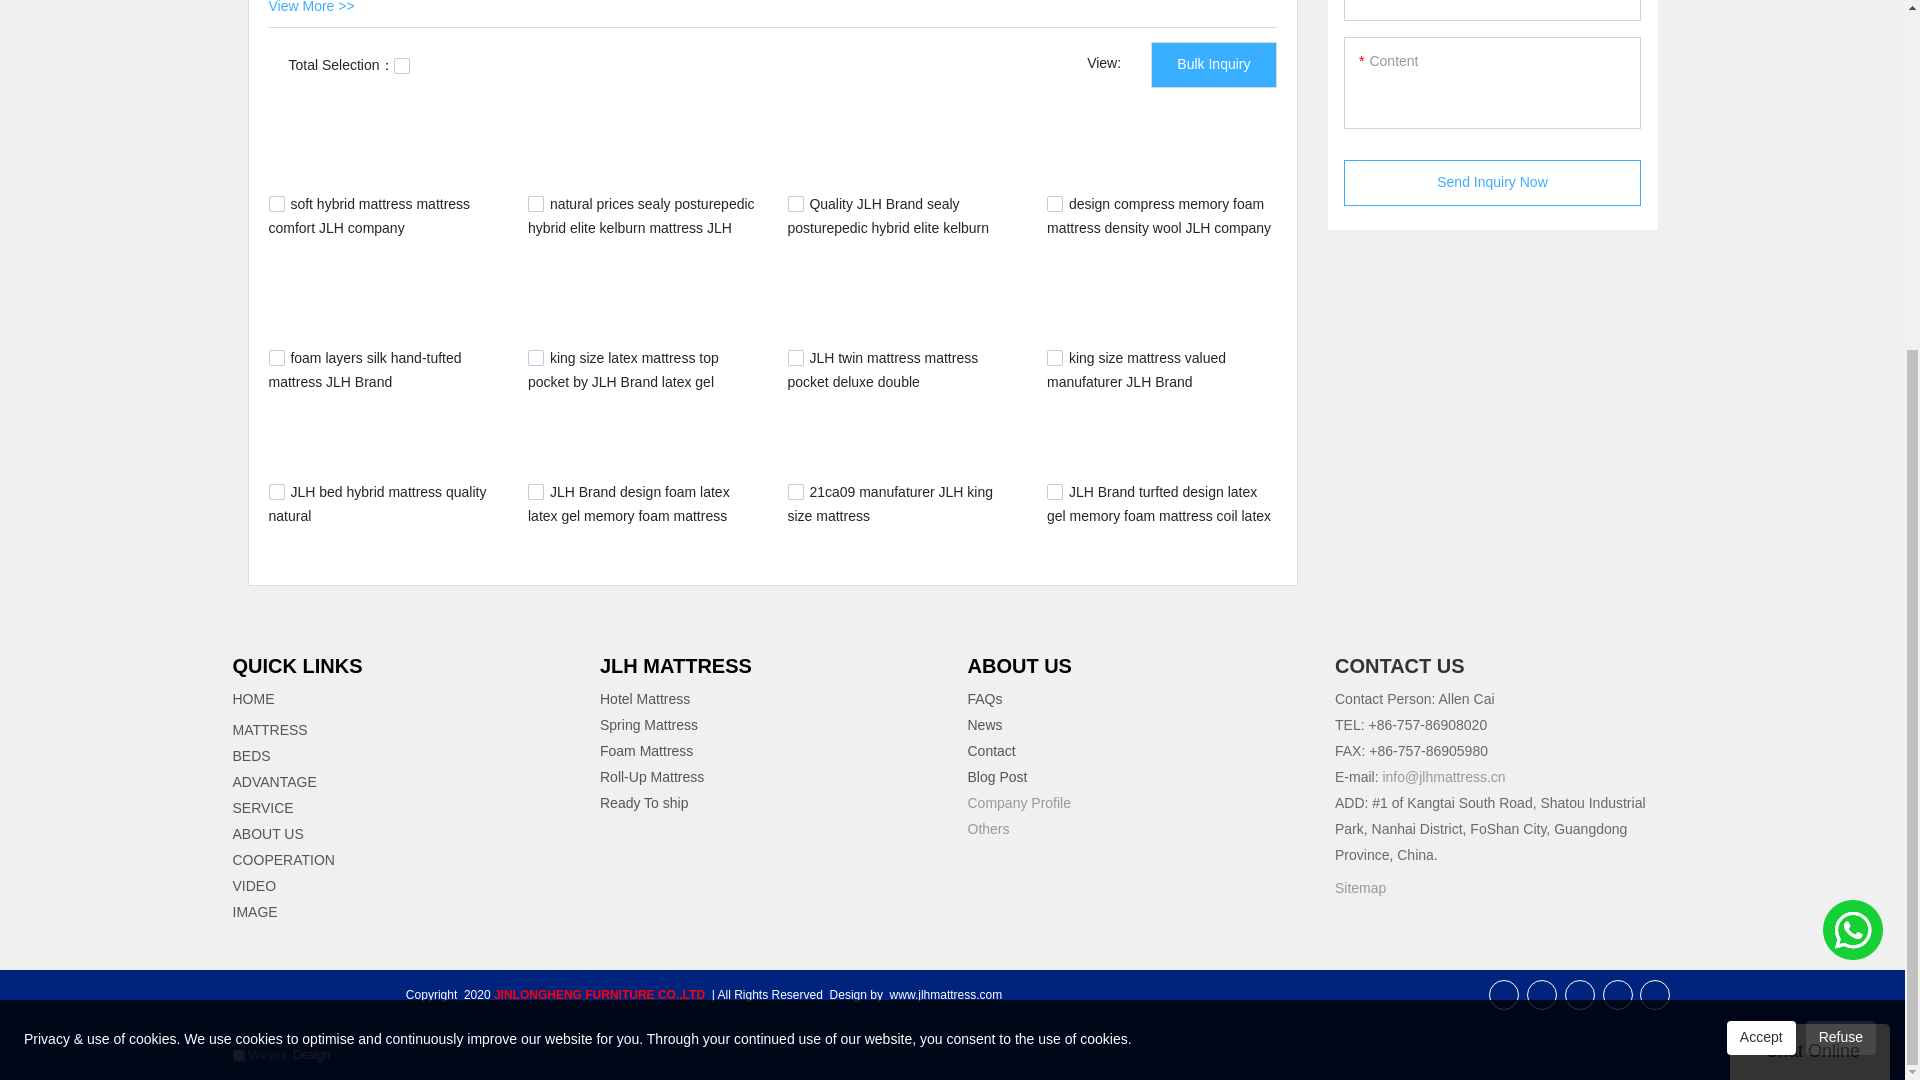 The width and height of the screenshot is (1920, 1080). I want to click on 1066, so click(276, 358).